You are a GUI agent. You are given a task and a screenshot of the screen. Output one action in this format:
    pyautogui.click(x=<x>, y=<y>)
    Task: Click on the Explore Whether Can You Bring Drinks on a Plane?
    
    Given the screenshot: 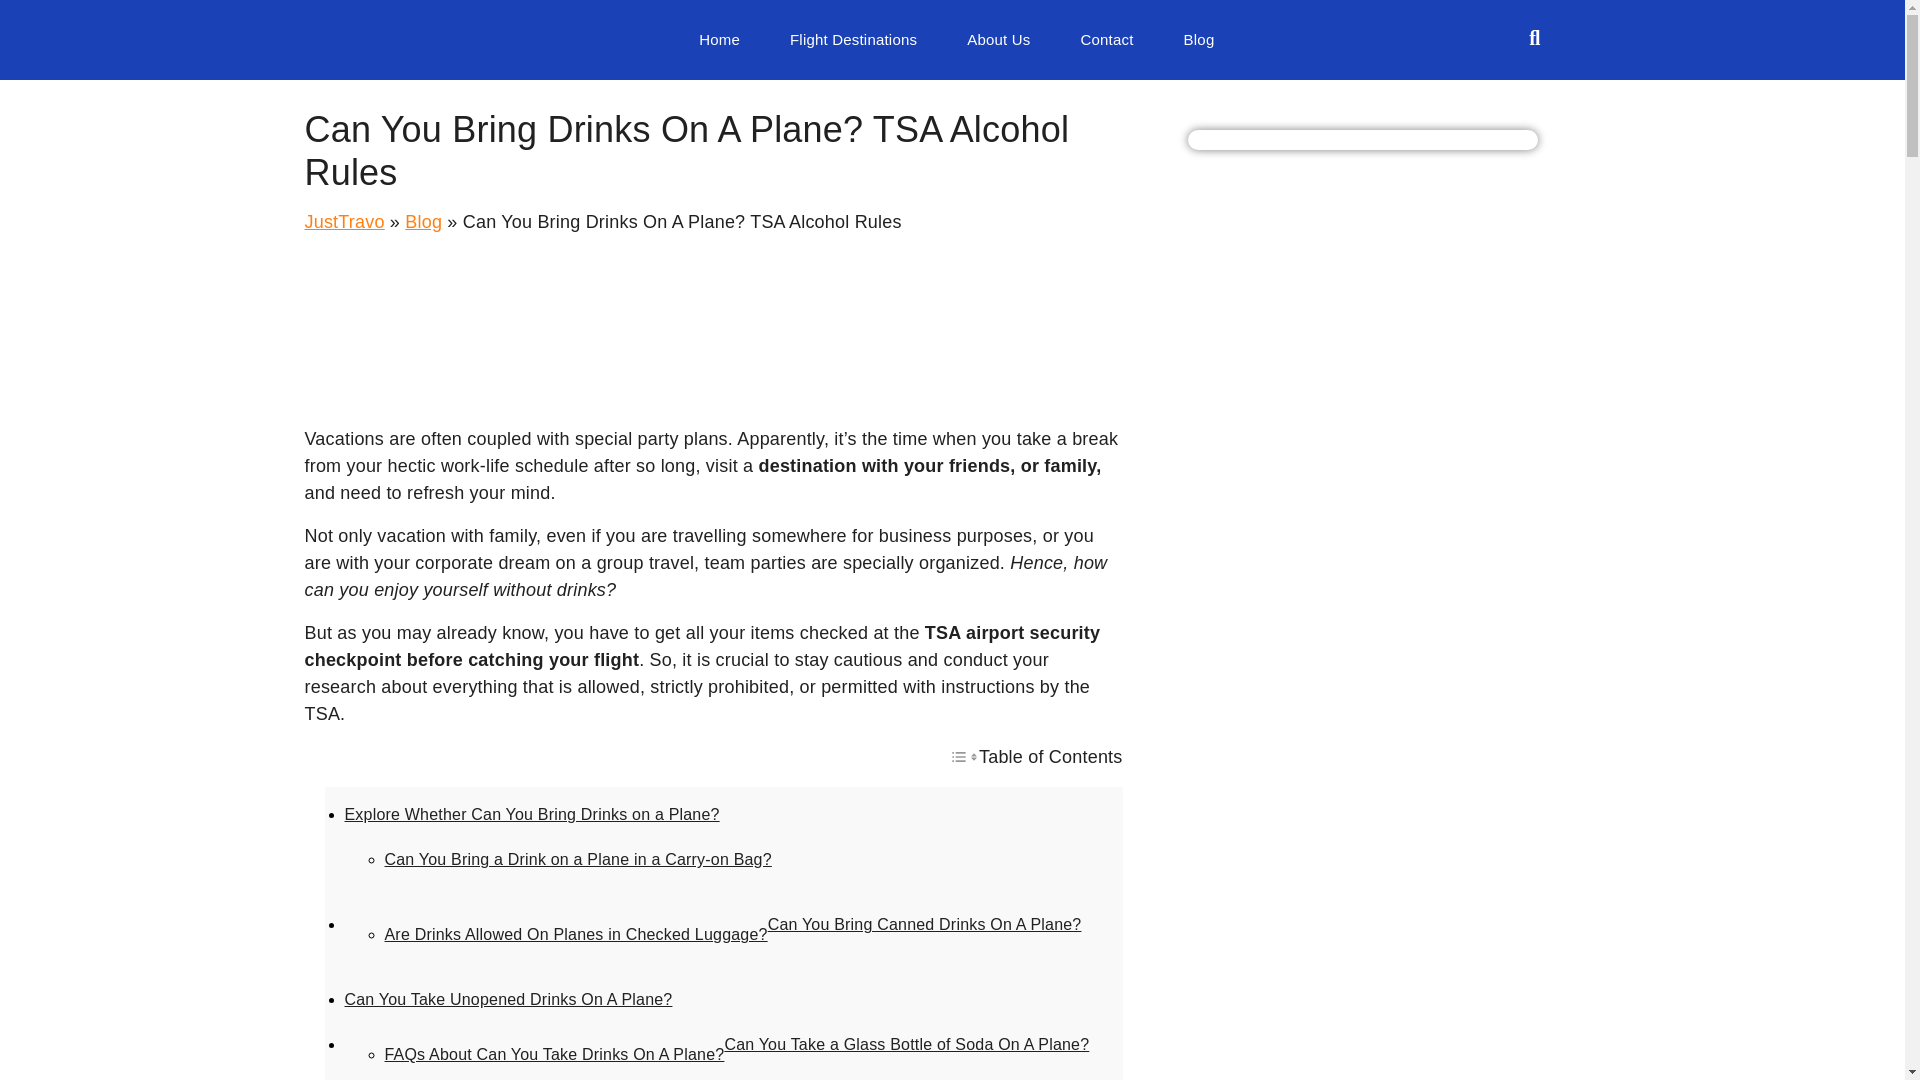 What is the action you would take?
    pyautogui.click(x=530, y=814)
    